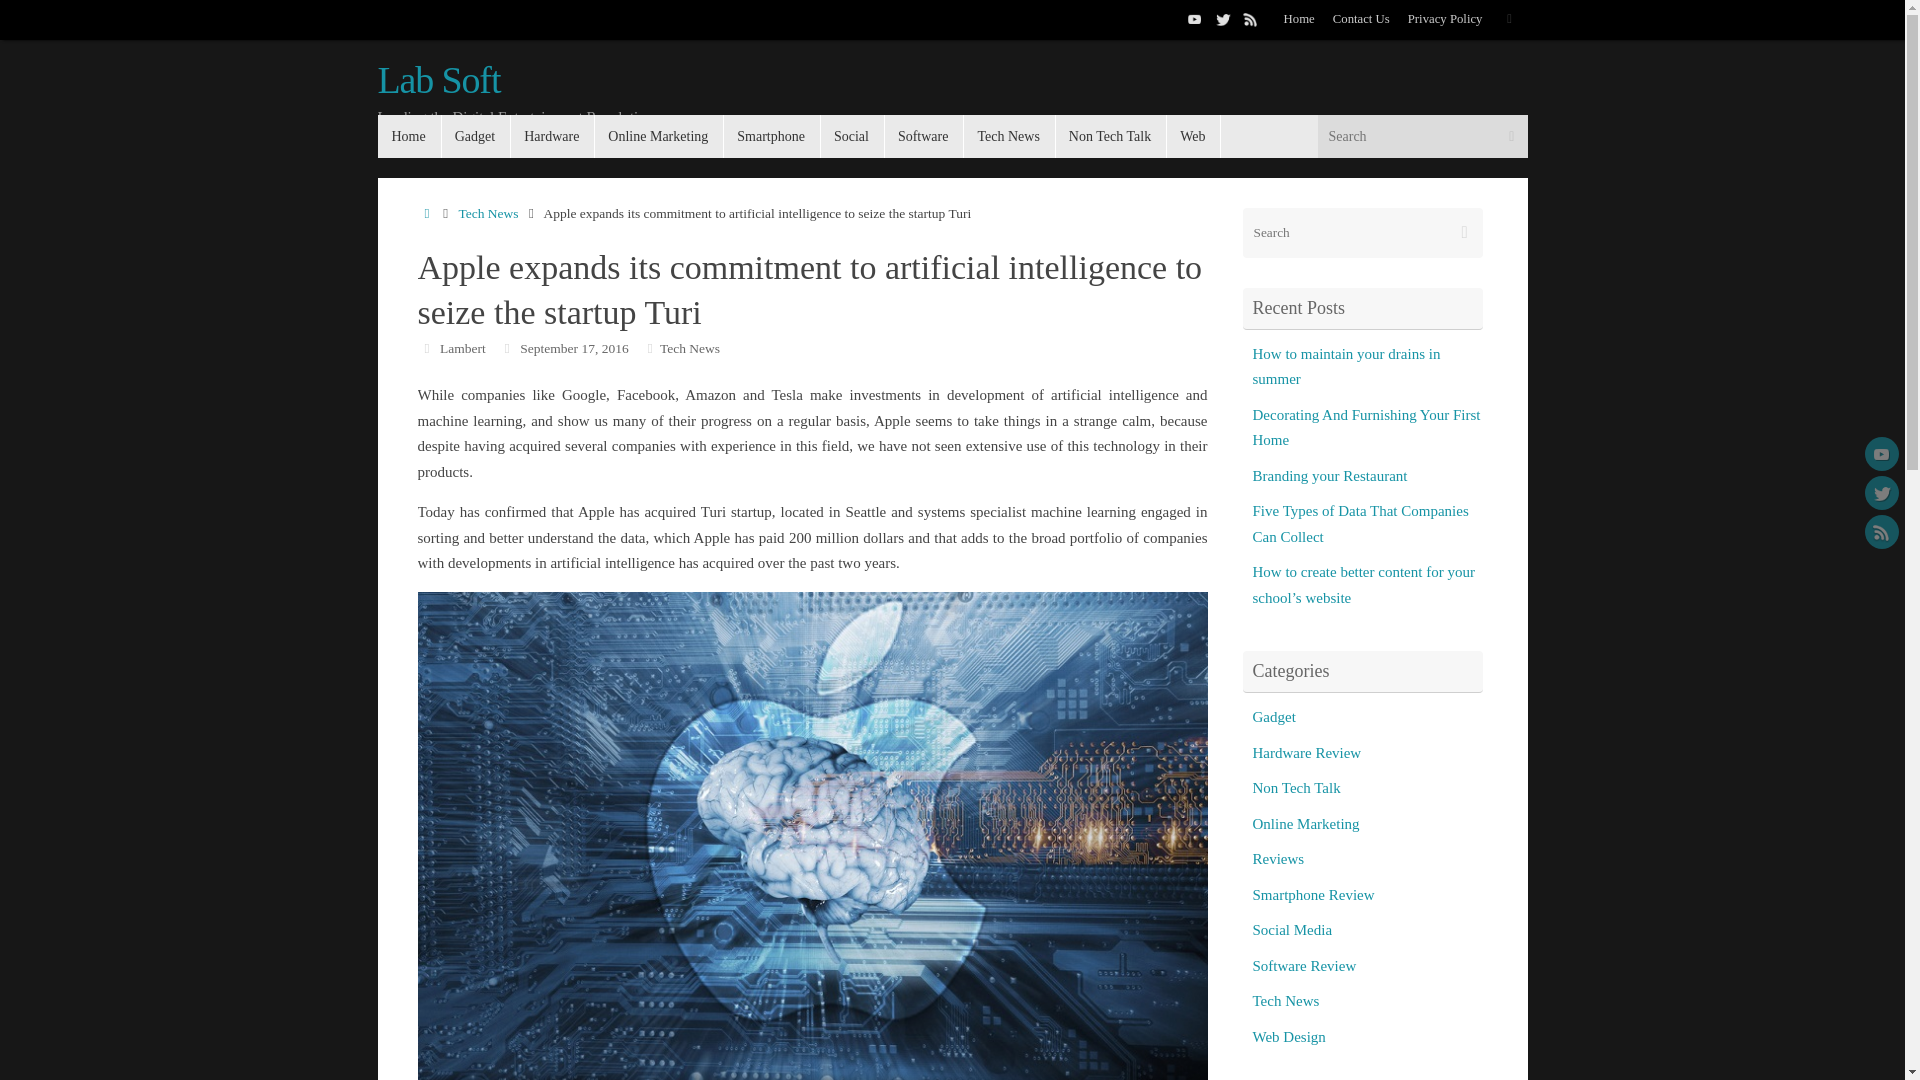 The height and width of the screenshot is (1080, 1920). I want to click on Tech News, so click(1008, 136).